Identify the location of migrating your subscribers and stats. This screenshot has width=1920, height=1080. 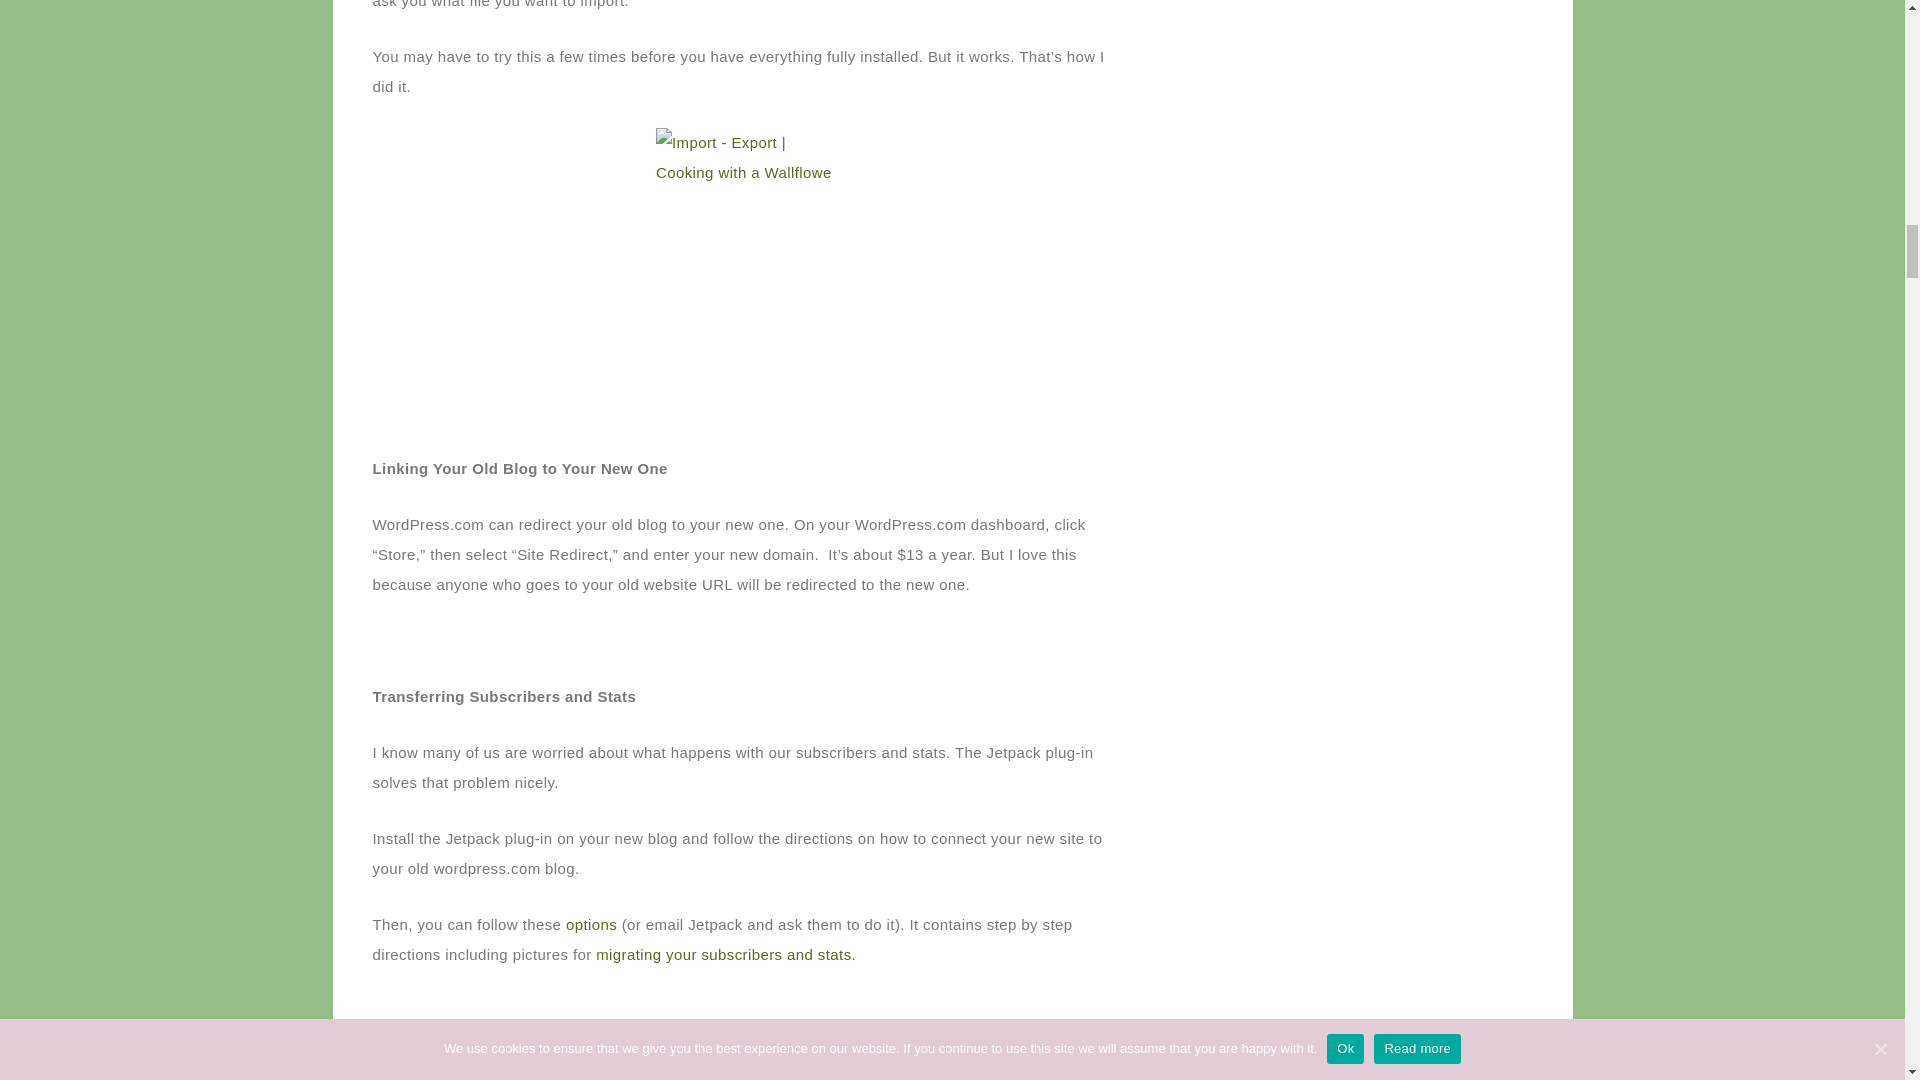
(722, 954).